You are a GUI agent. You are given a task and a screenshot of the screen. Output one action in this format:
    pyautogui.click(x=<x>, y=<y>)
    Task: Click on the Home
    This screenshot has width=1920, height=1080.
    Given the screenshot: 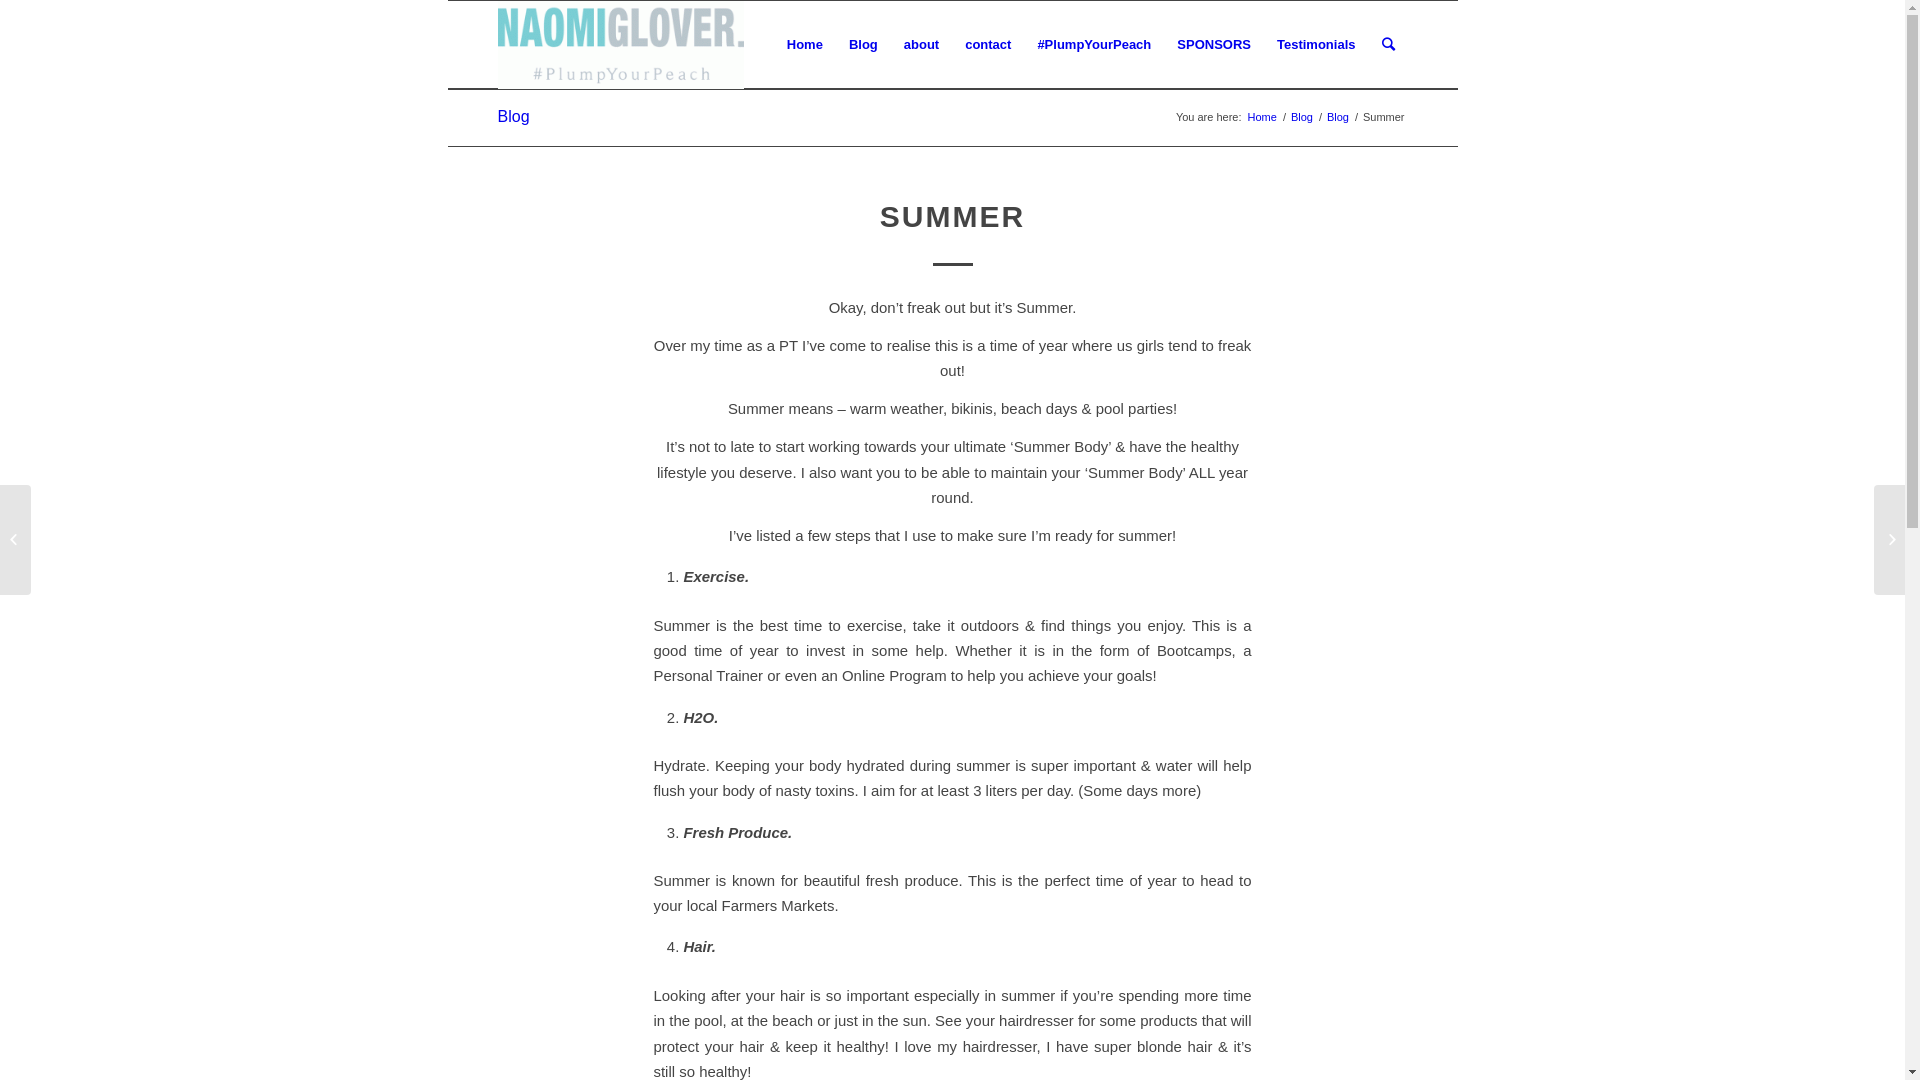 What is the action you would take?
    pyautogui.click(x=1262, y=118)
    